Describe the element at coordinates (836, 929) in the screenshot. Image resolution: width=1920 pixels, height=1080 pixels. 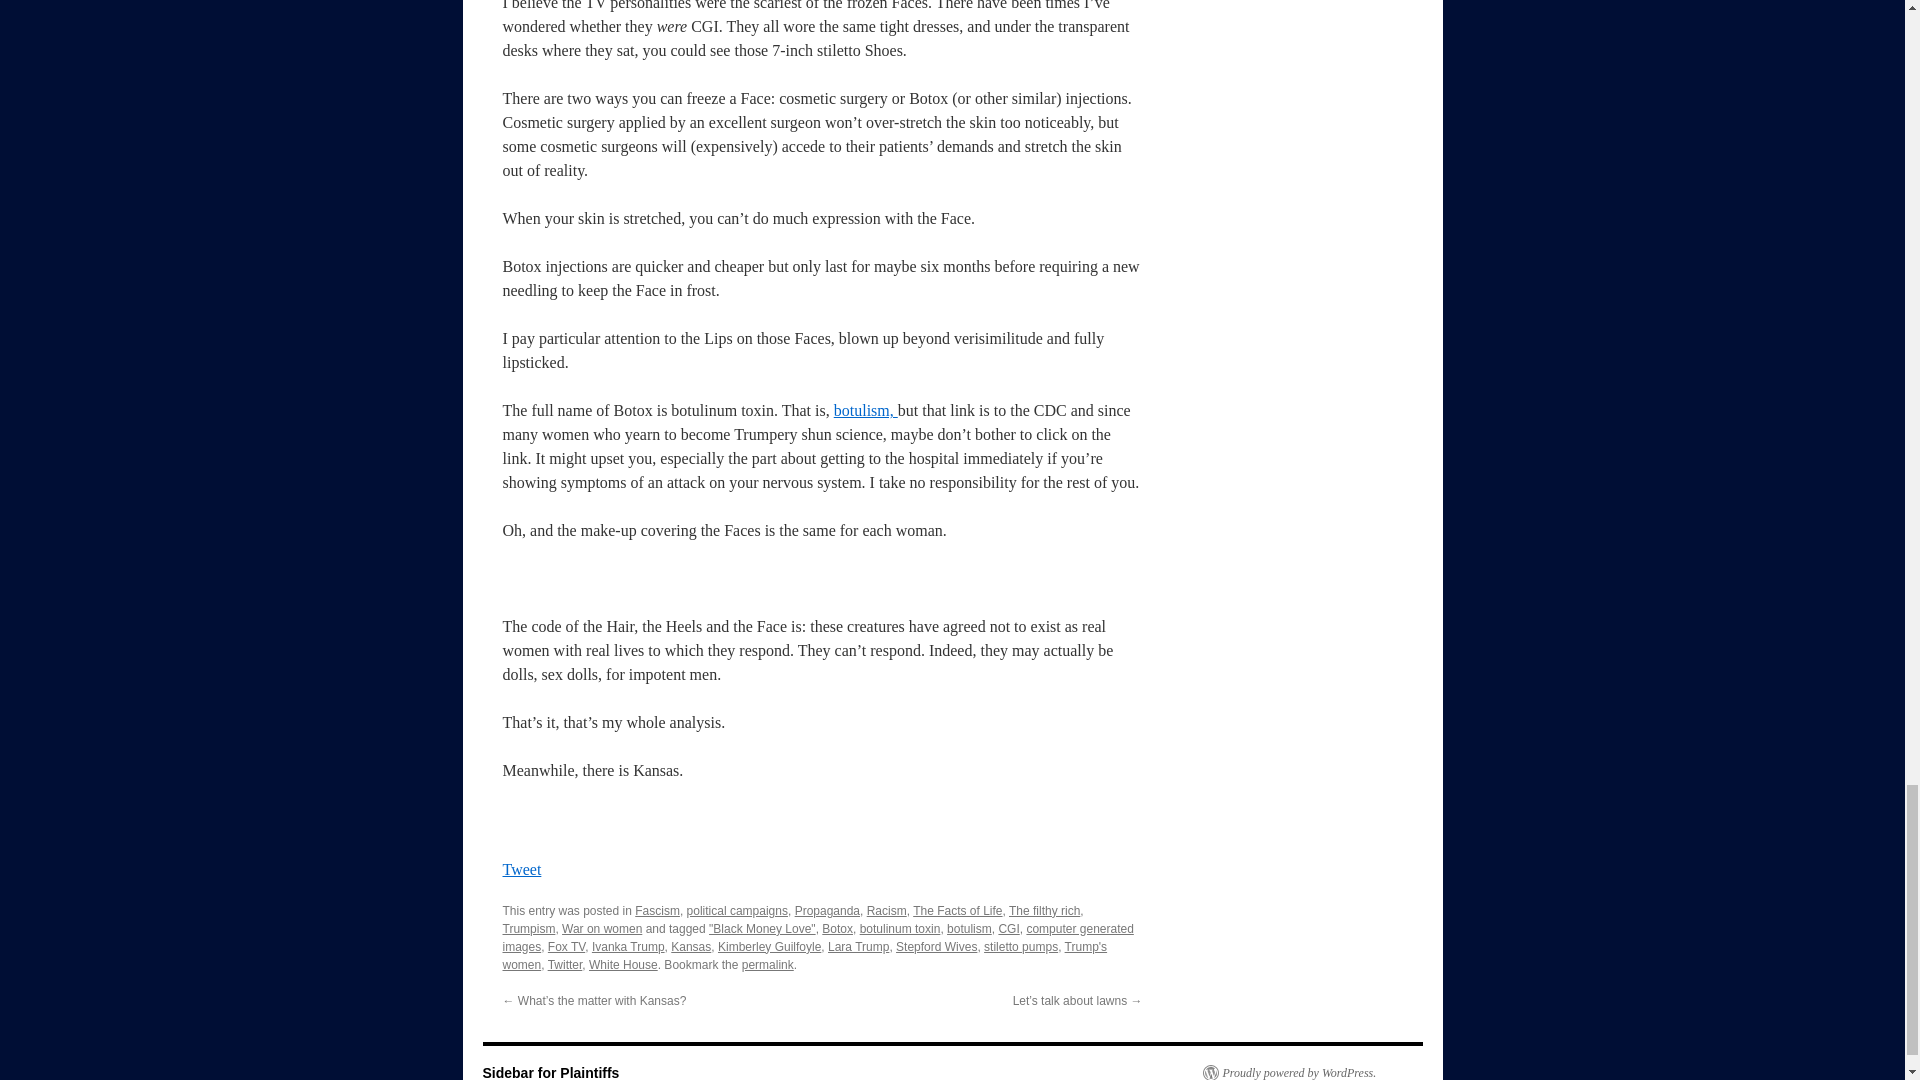
I see `Botox` at that location.